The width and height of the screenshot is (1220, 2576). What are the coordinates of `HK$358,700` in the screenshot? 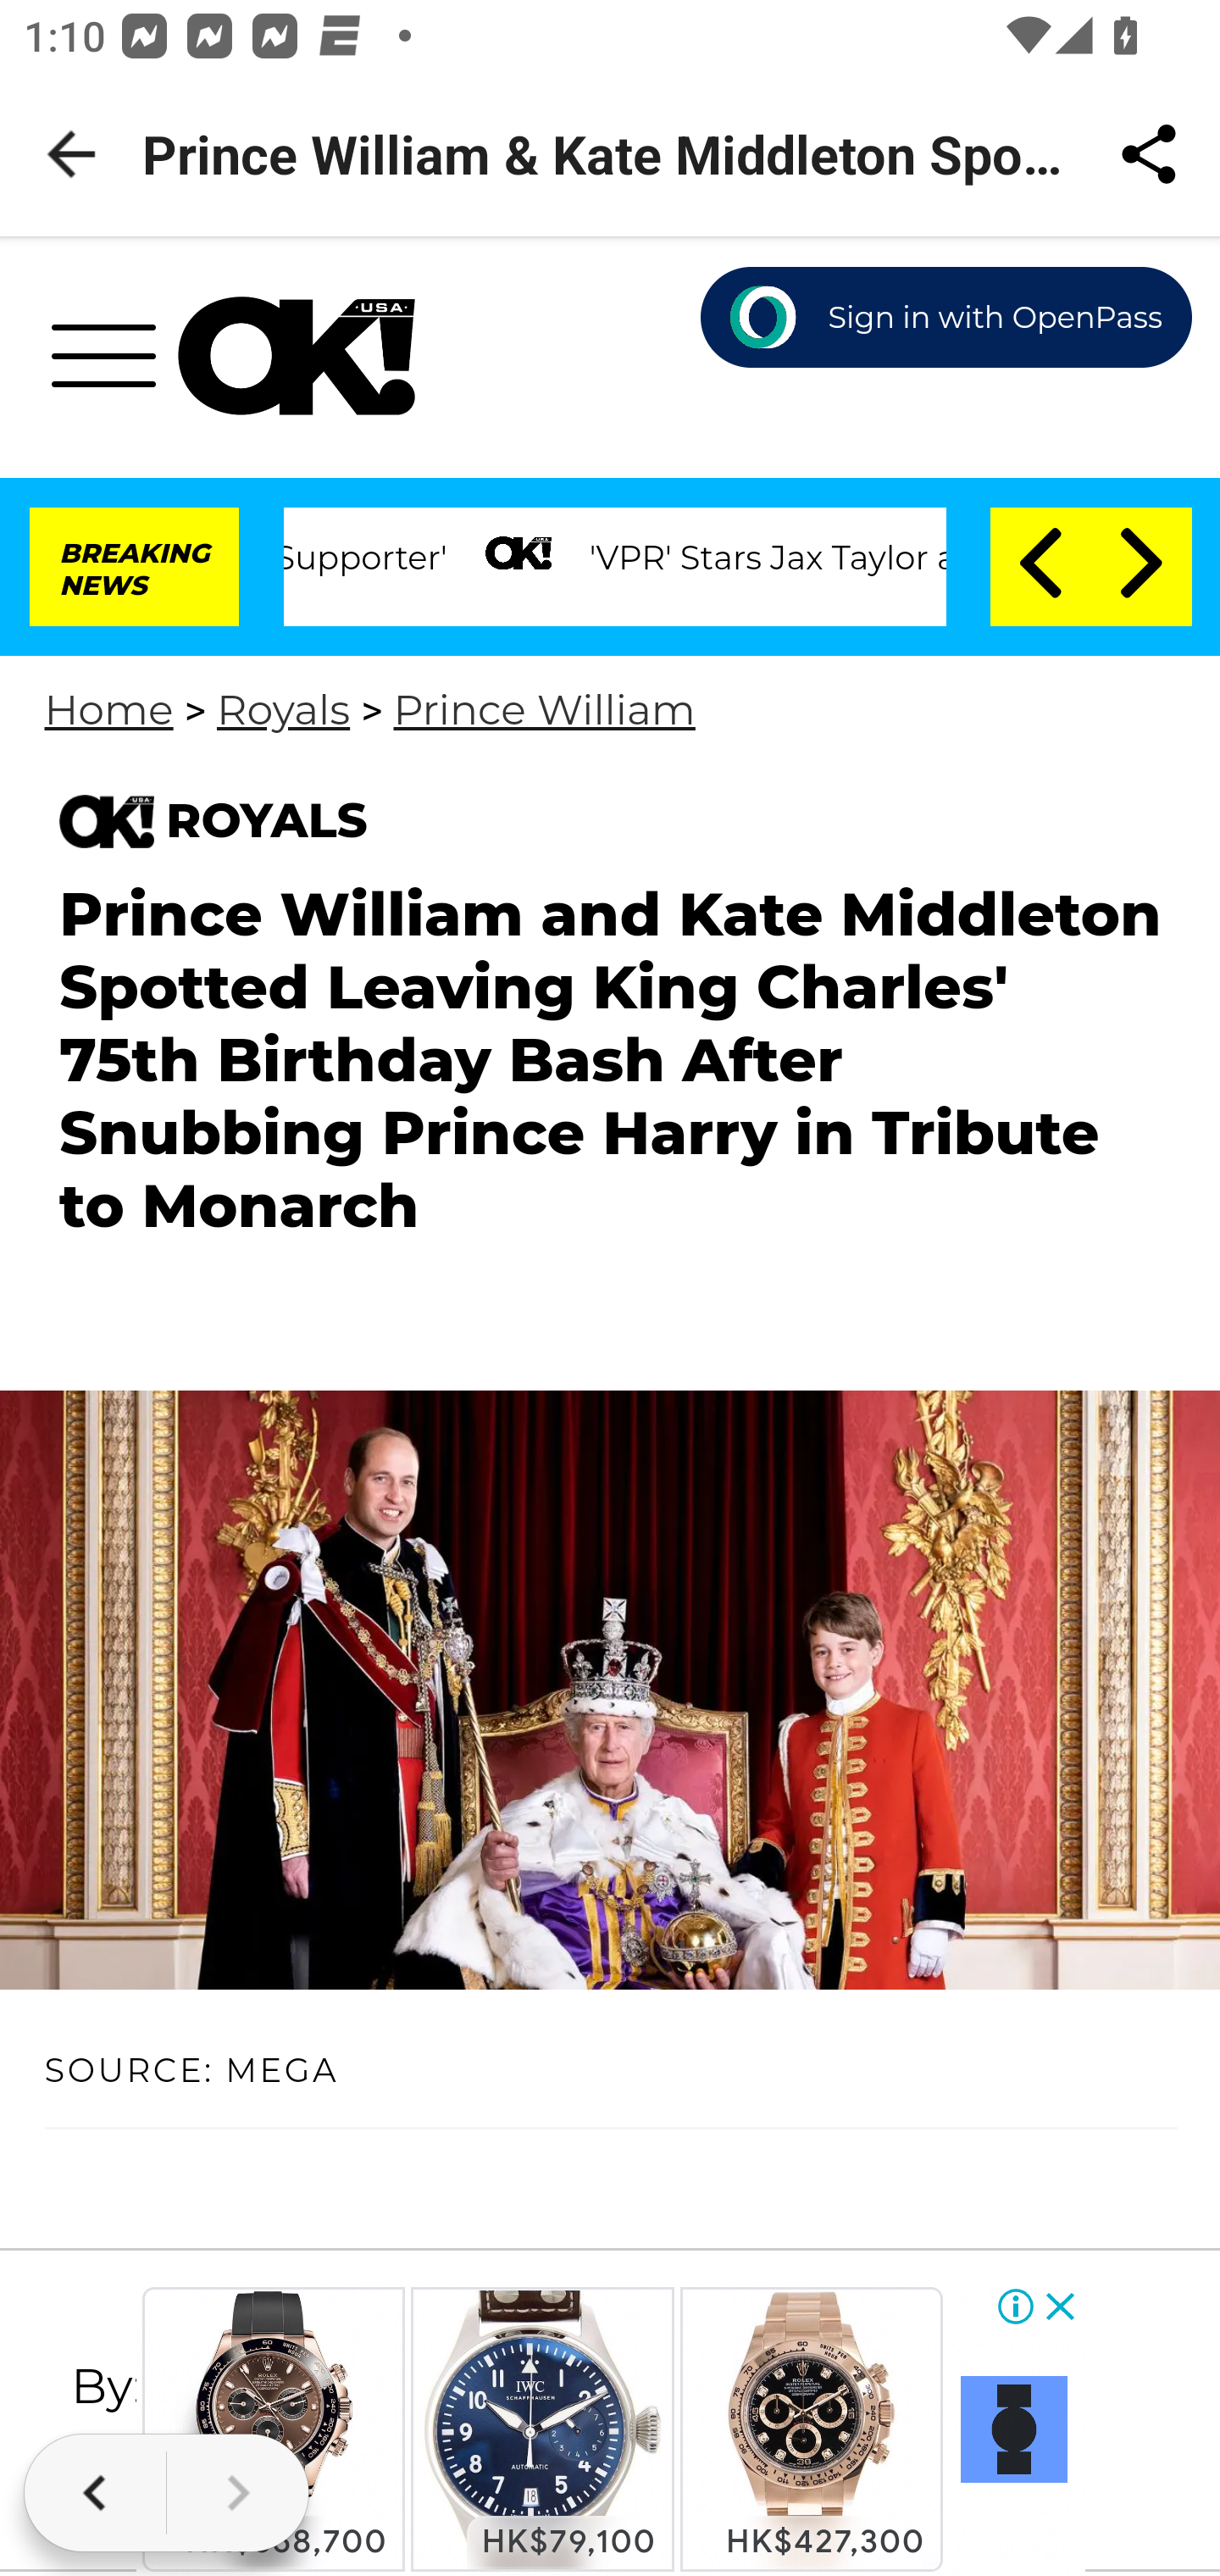 It's located at (273, 2430).